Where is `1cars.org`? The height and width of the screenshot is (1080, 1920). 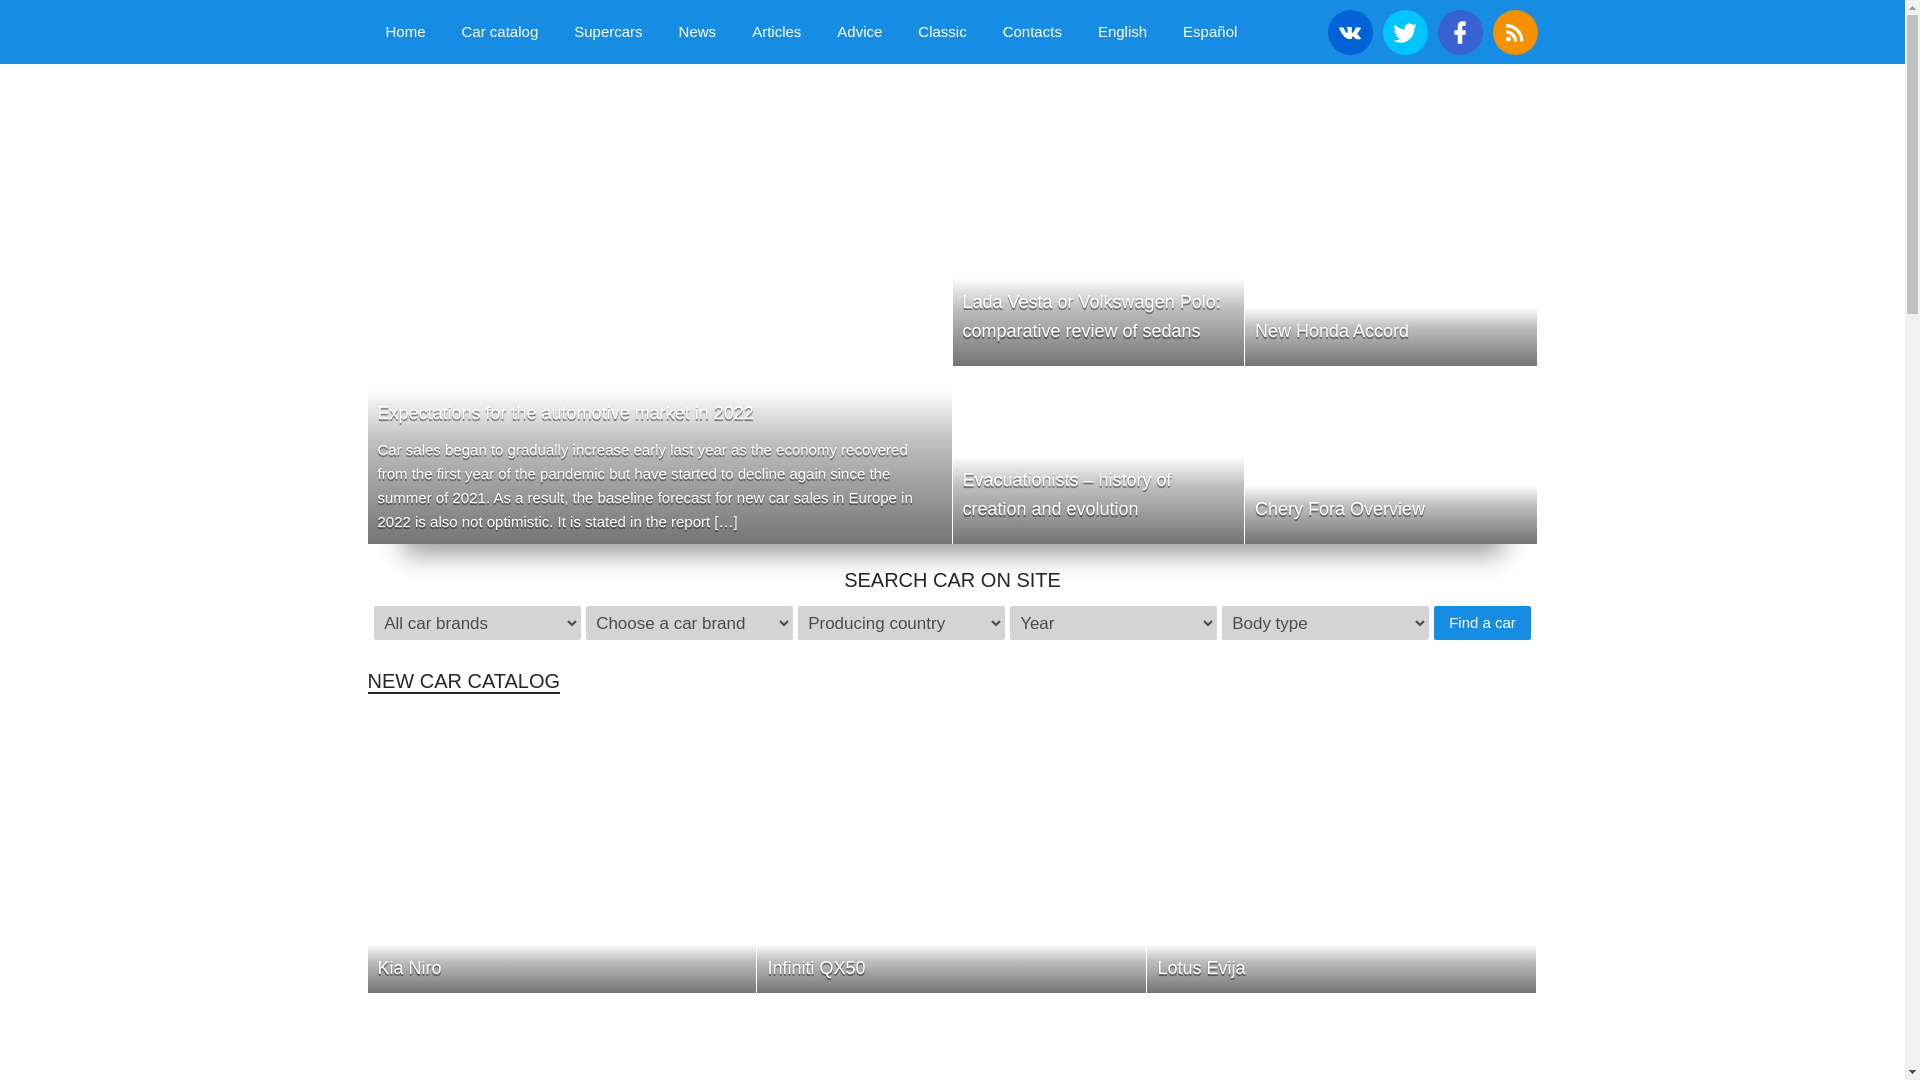 1cars.org is located at coordinates (533, 116).